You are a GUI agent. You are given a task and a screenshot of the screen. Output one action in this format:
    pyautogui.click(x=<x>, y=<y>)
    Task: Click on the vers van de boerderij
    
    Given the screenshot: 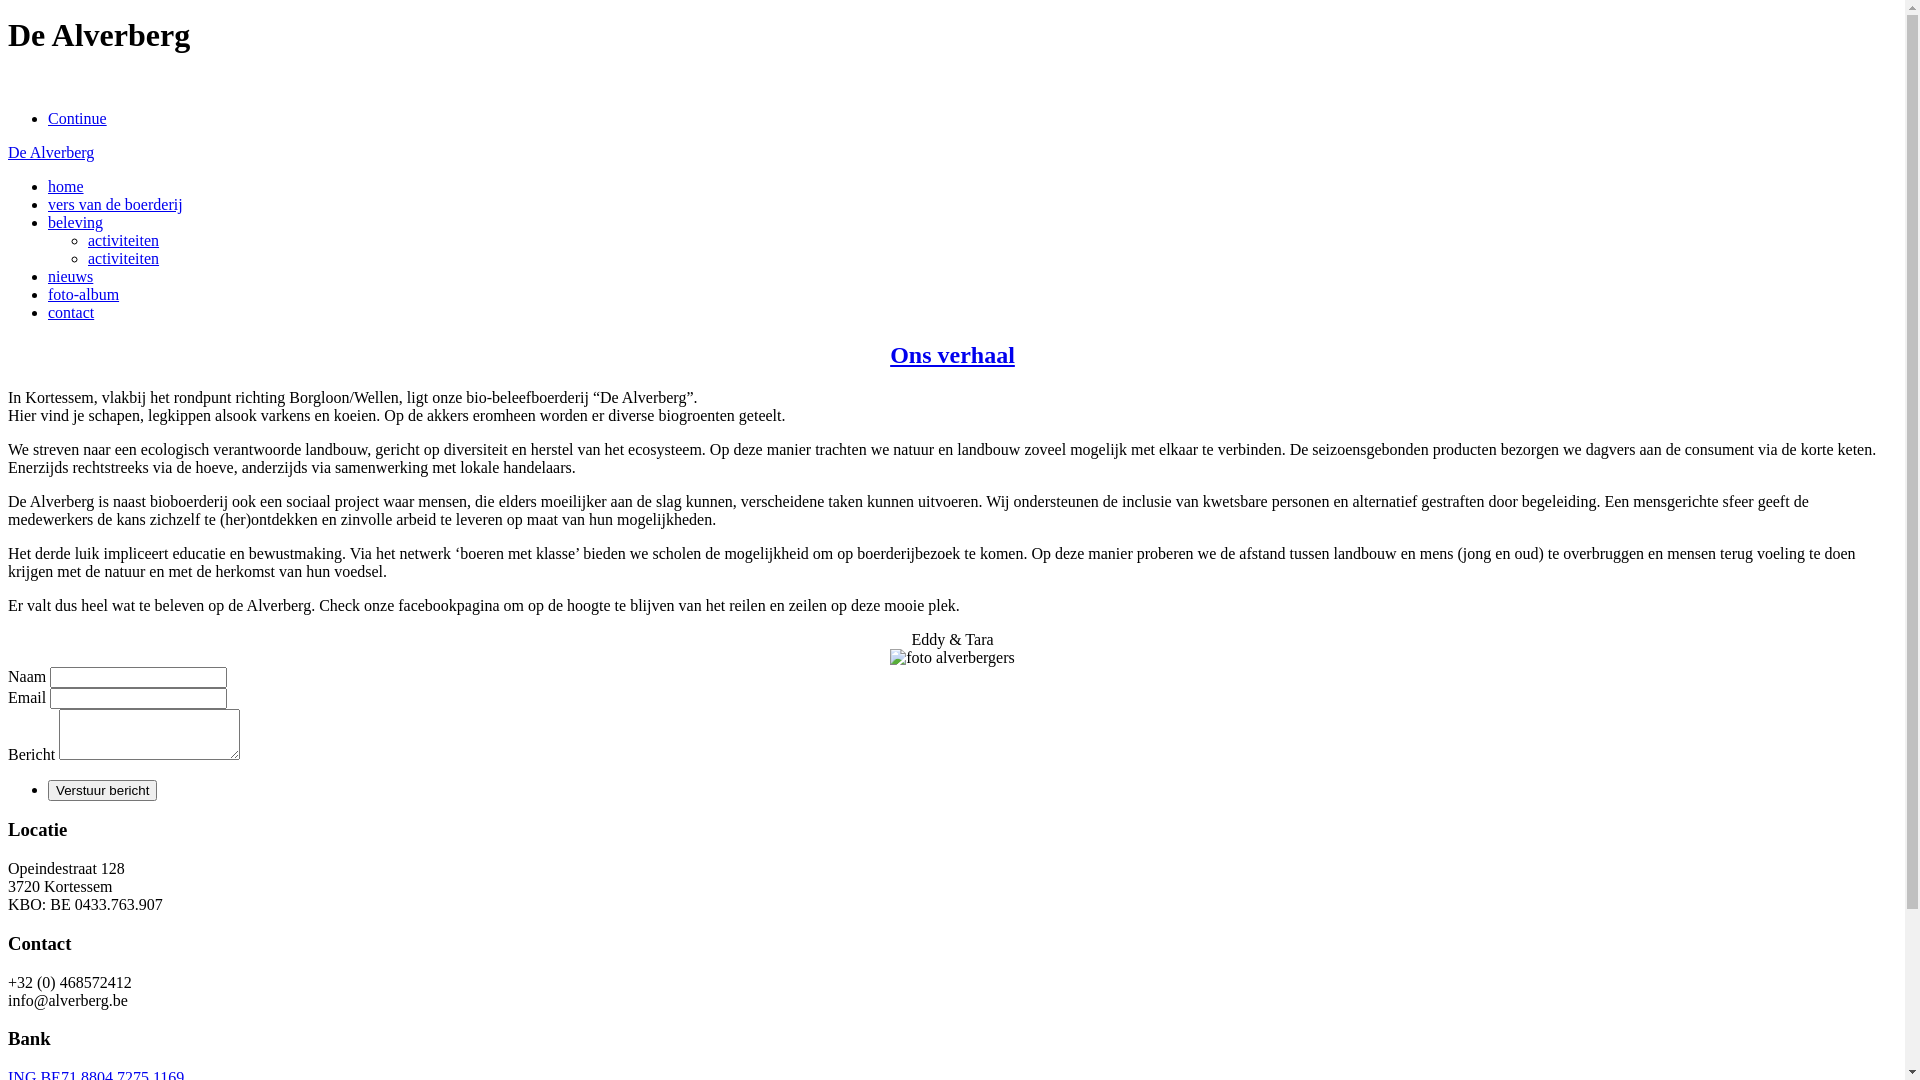 What is the action you would take?
    pyautogui.click(x=116, y=204)
    